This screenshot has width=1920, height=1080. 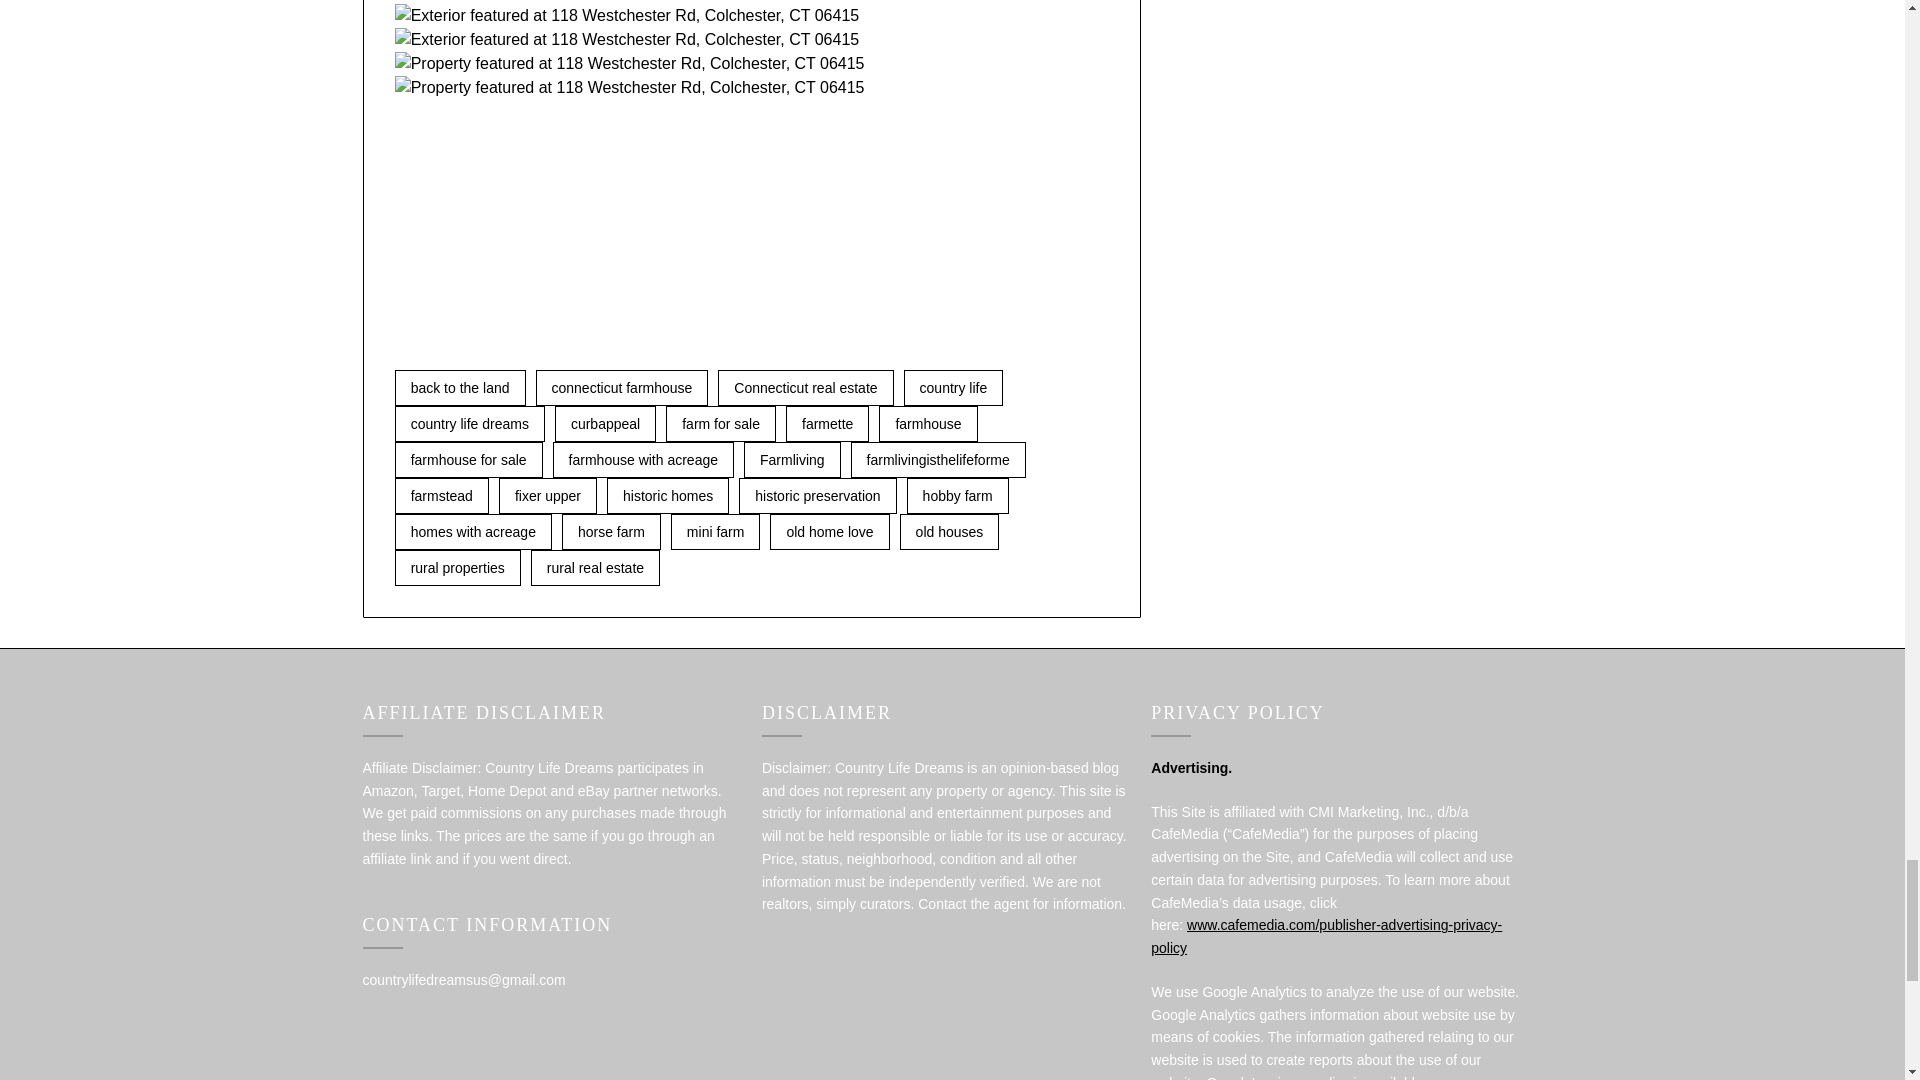 What do you see at coordinates (827, 424) in the screenshot?
I see `farmette` at bounding box center [827, 424].